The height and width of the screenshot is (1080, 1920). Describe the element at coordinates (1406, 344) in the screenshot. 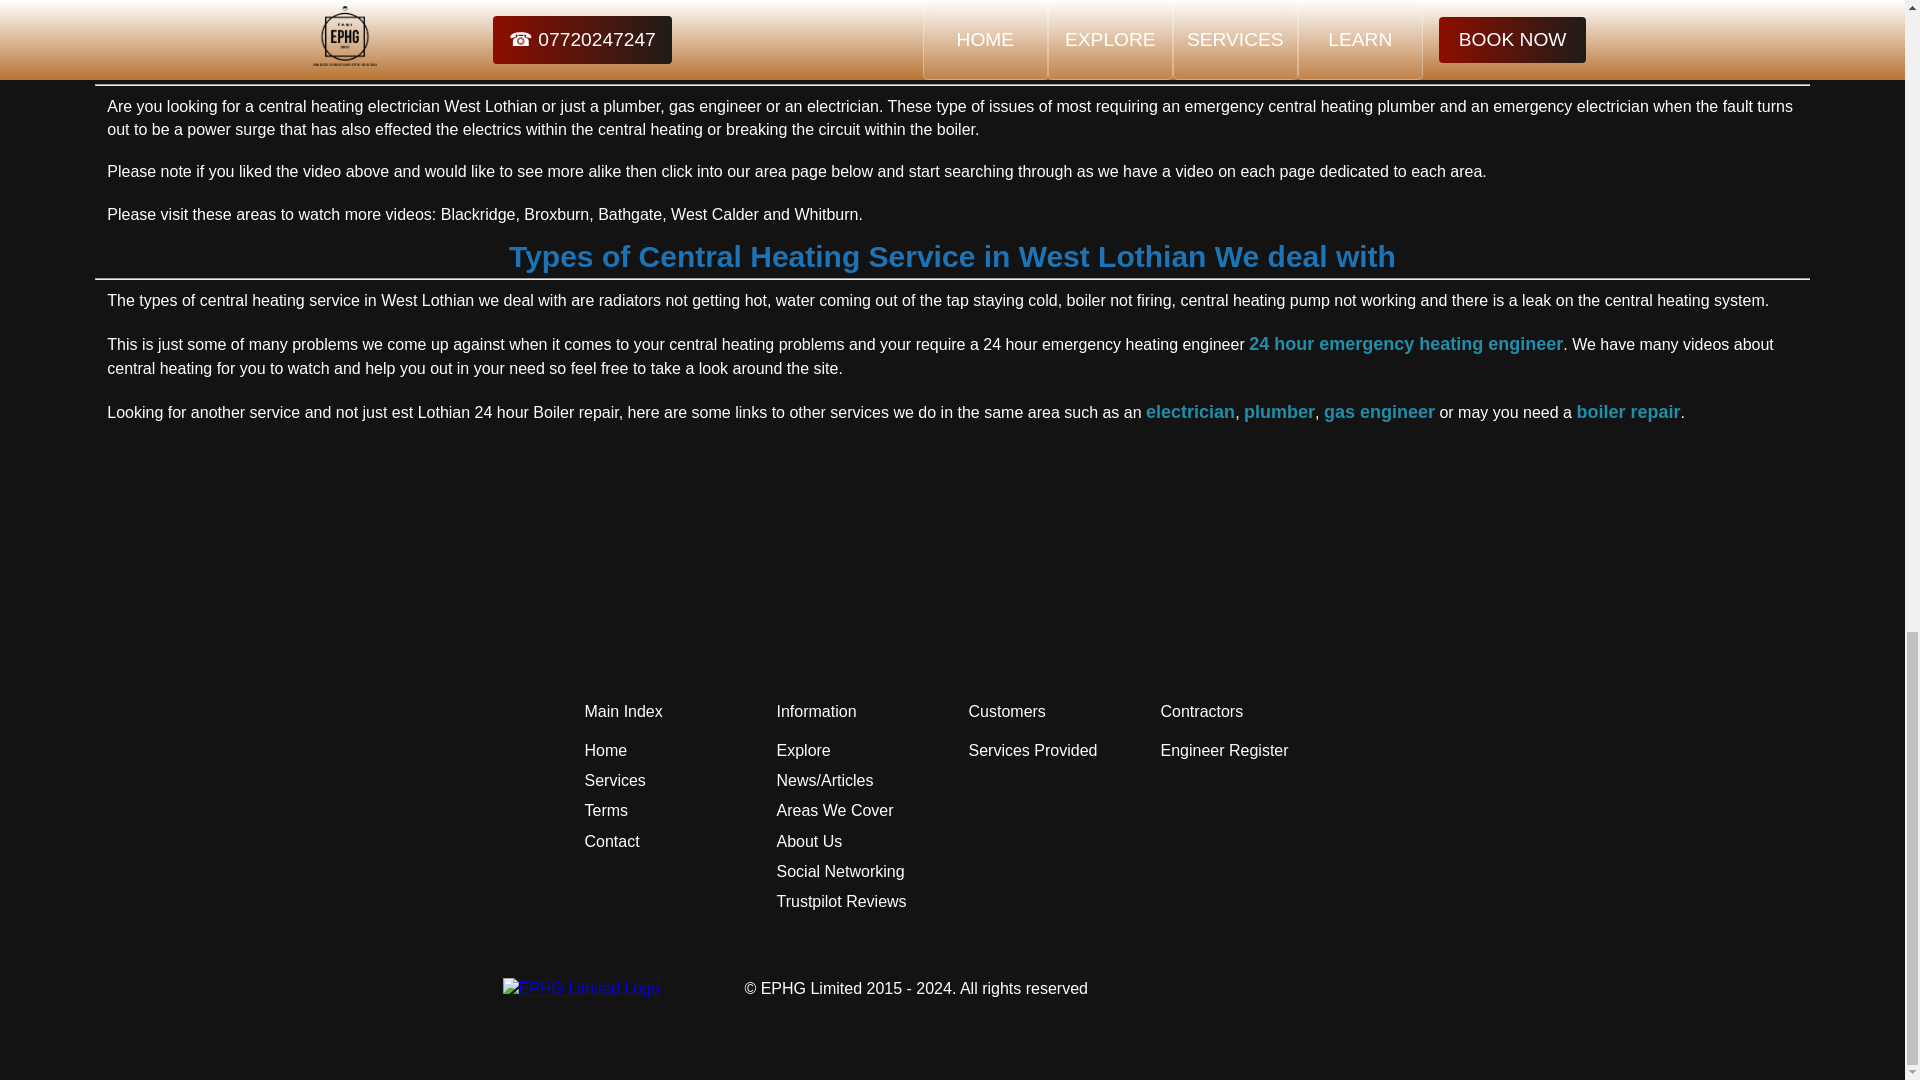

I see `24 hour emergency heating engineer` at that location.